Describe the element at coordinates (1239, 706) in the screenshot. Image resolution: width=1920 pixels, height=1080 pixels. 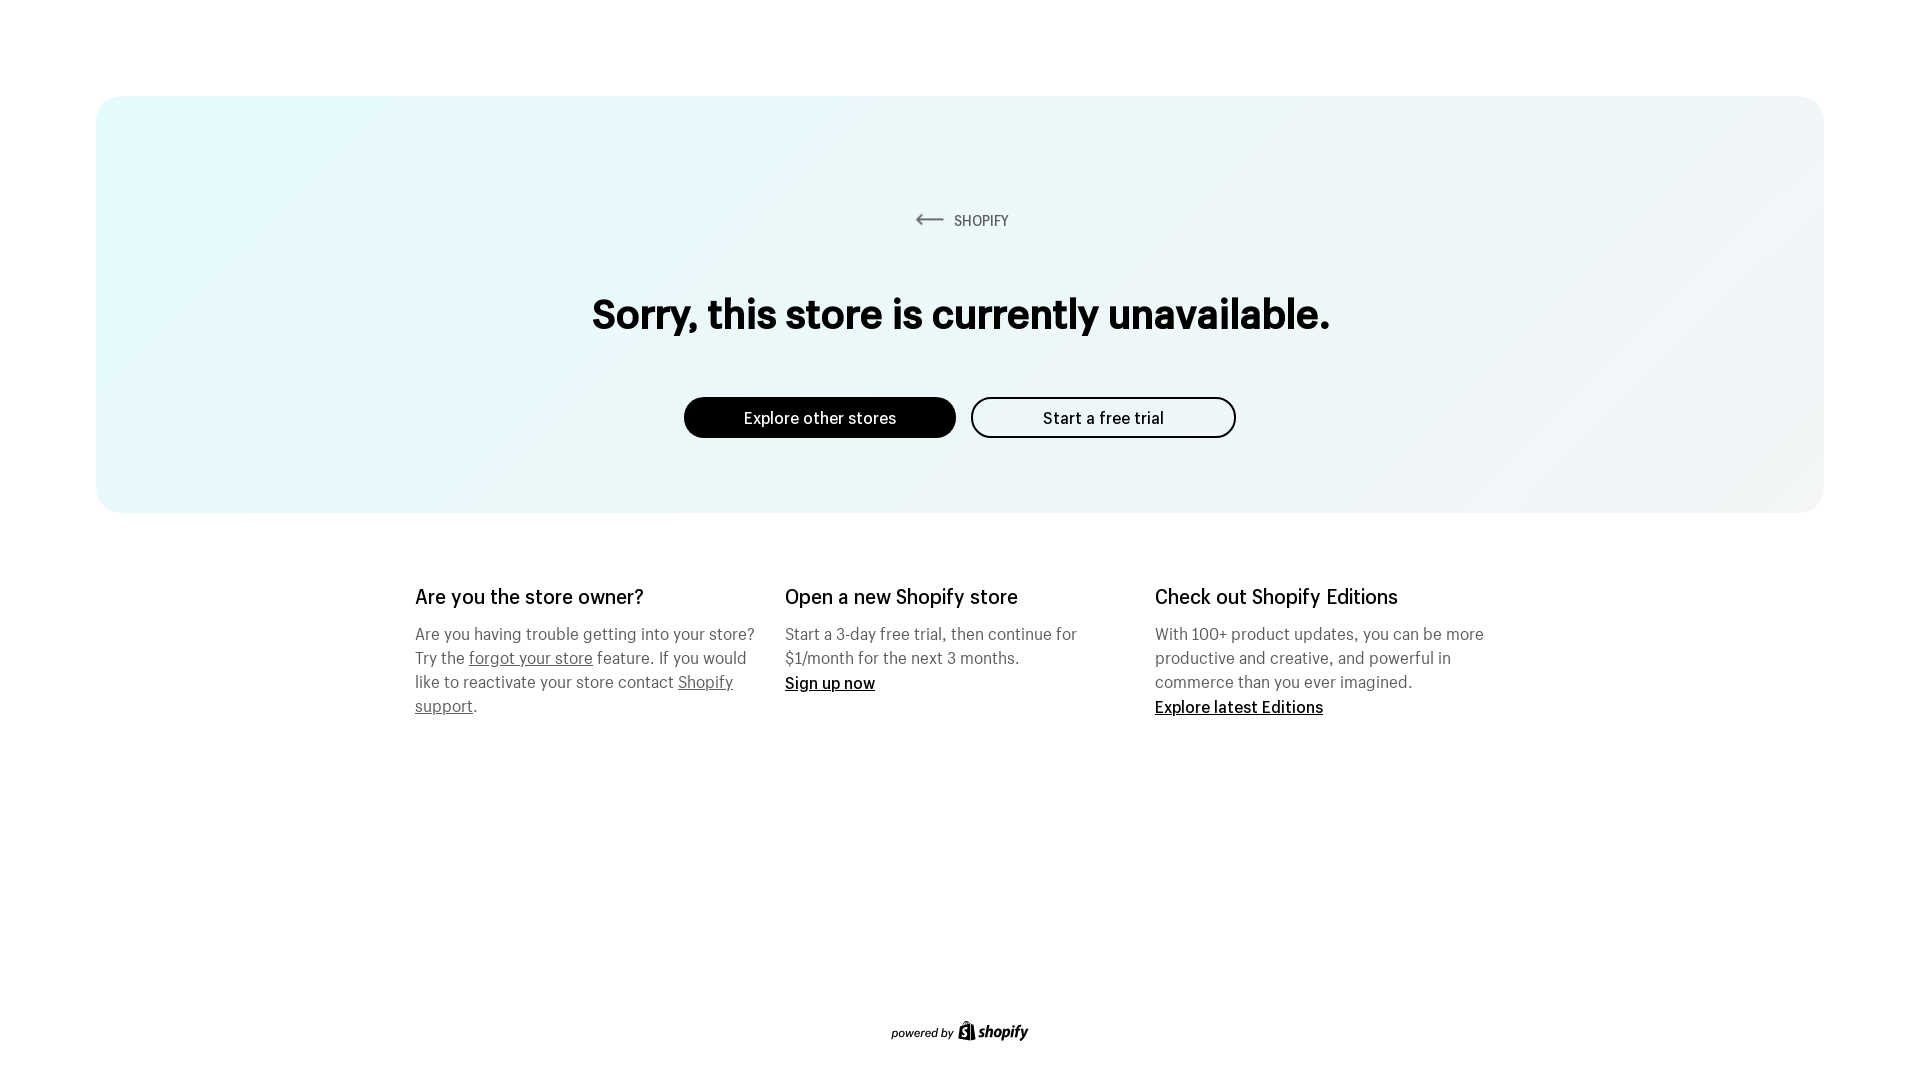
I see `Explore latest Editions` at that location.